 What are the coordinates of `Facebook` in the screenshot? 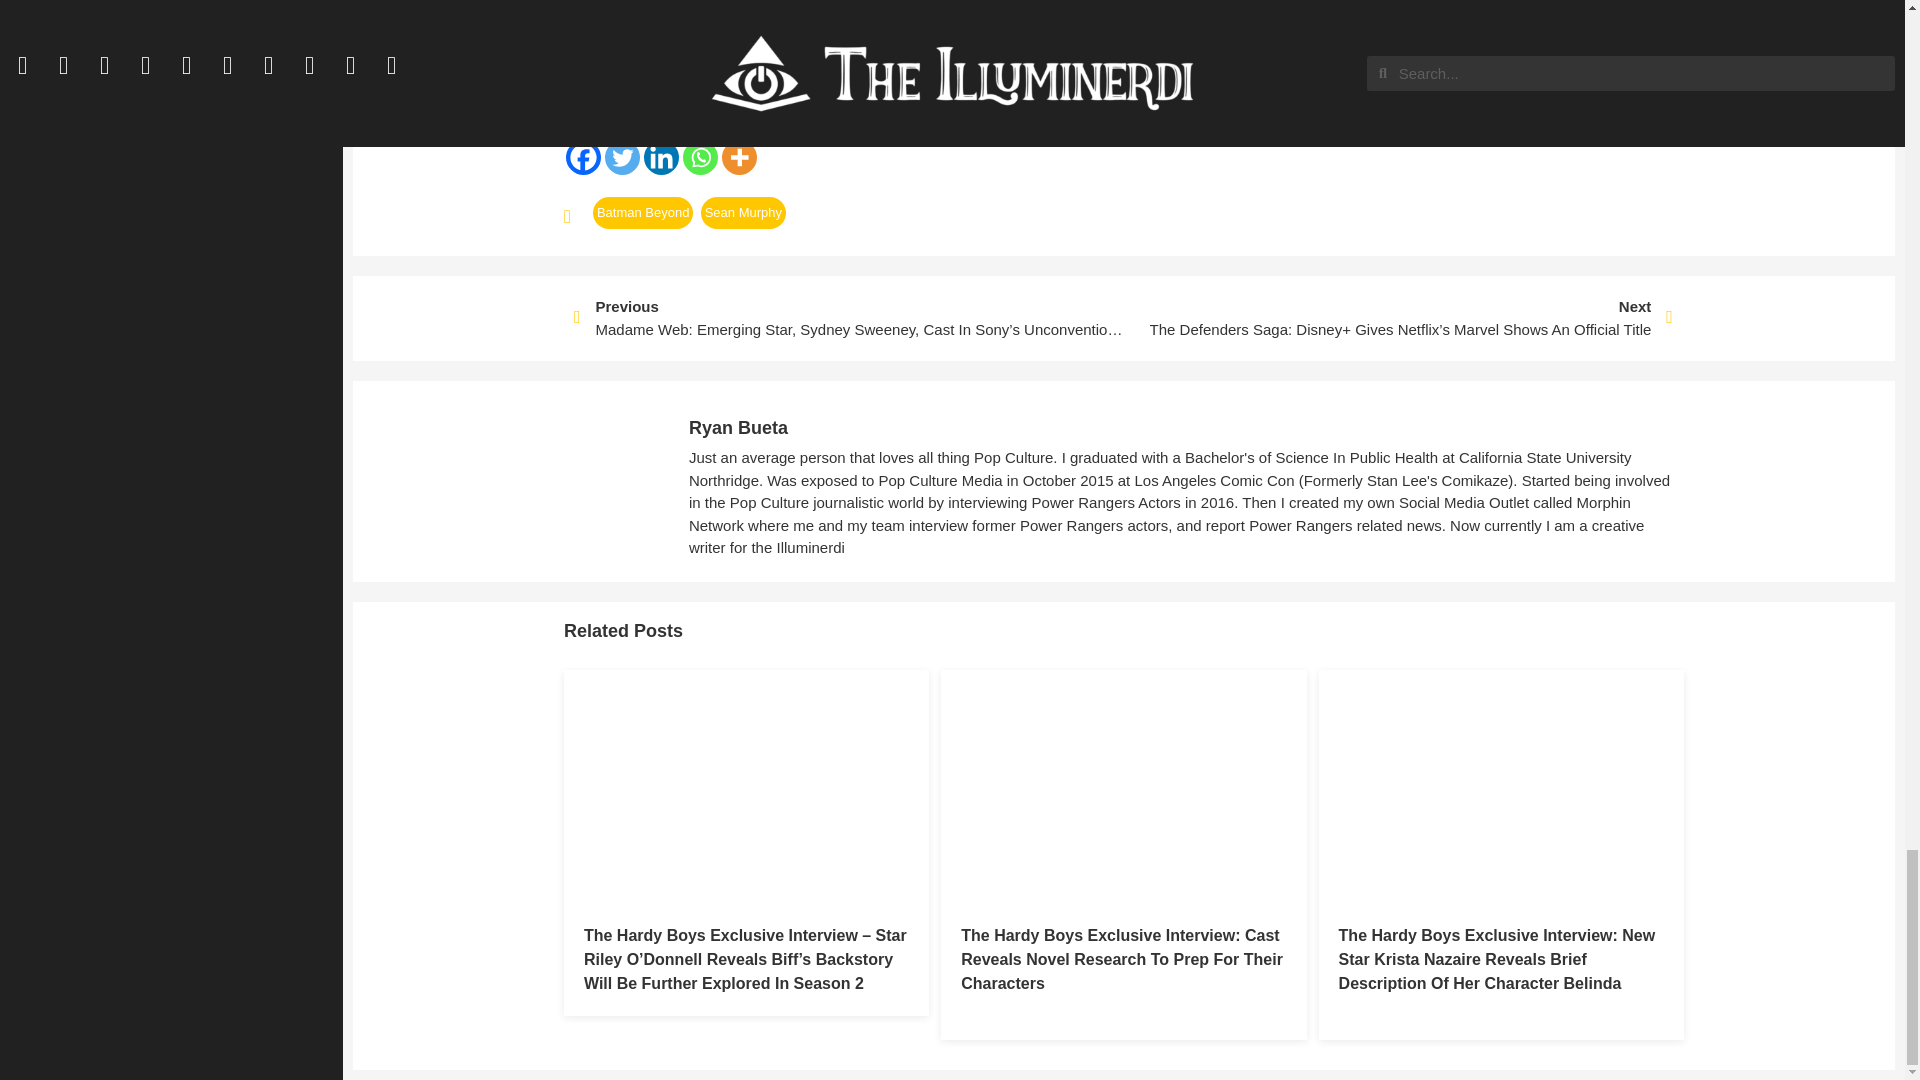 It's located at (583, 157).